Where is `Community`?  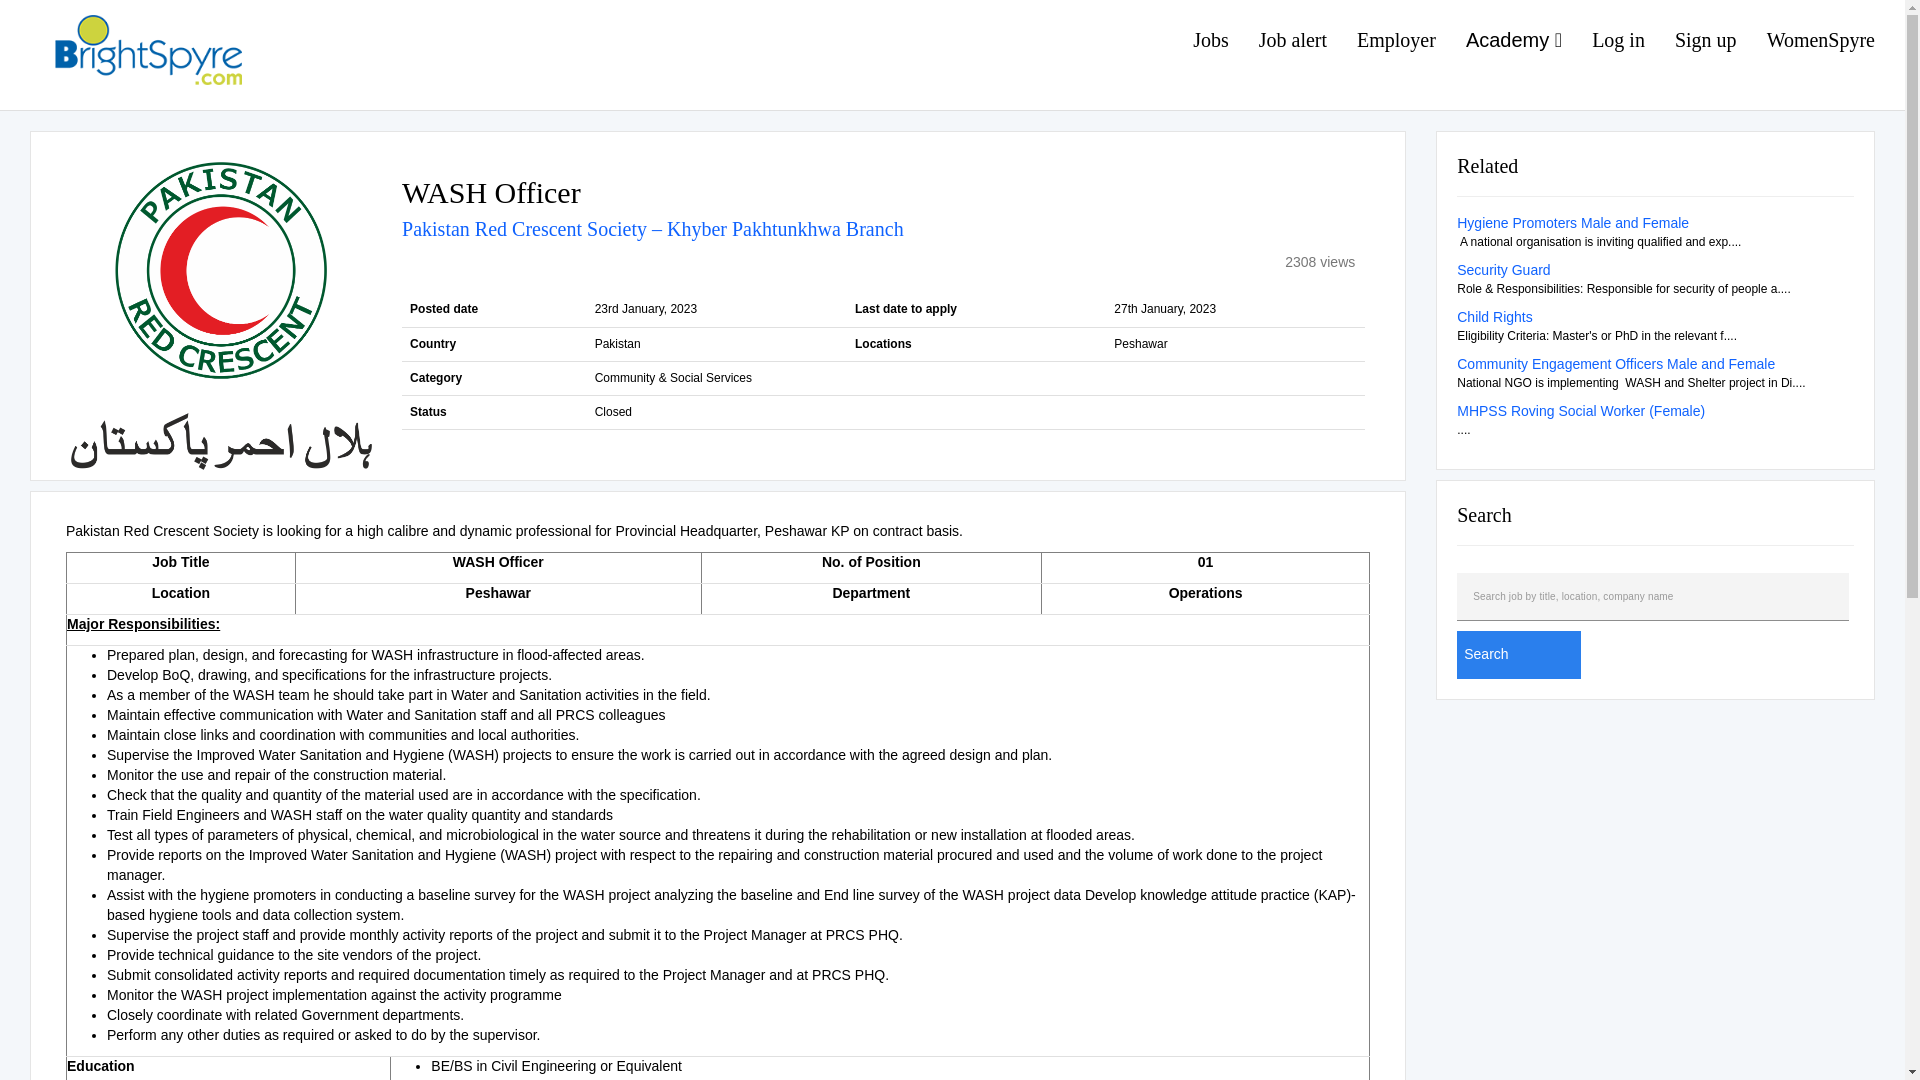 Community is located at coordinates (1820, 40).